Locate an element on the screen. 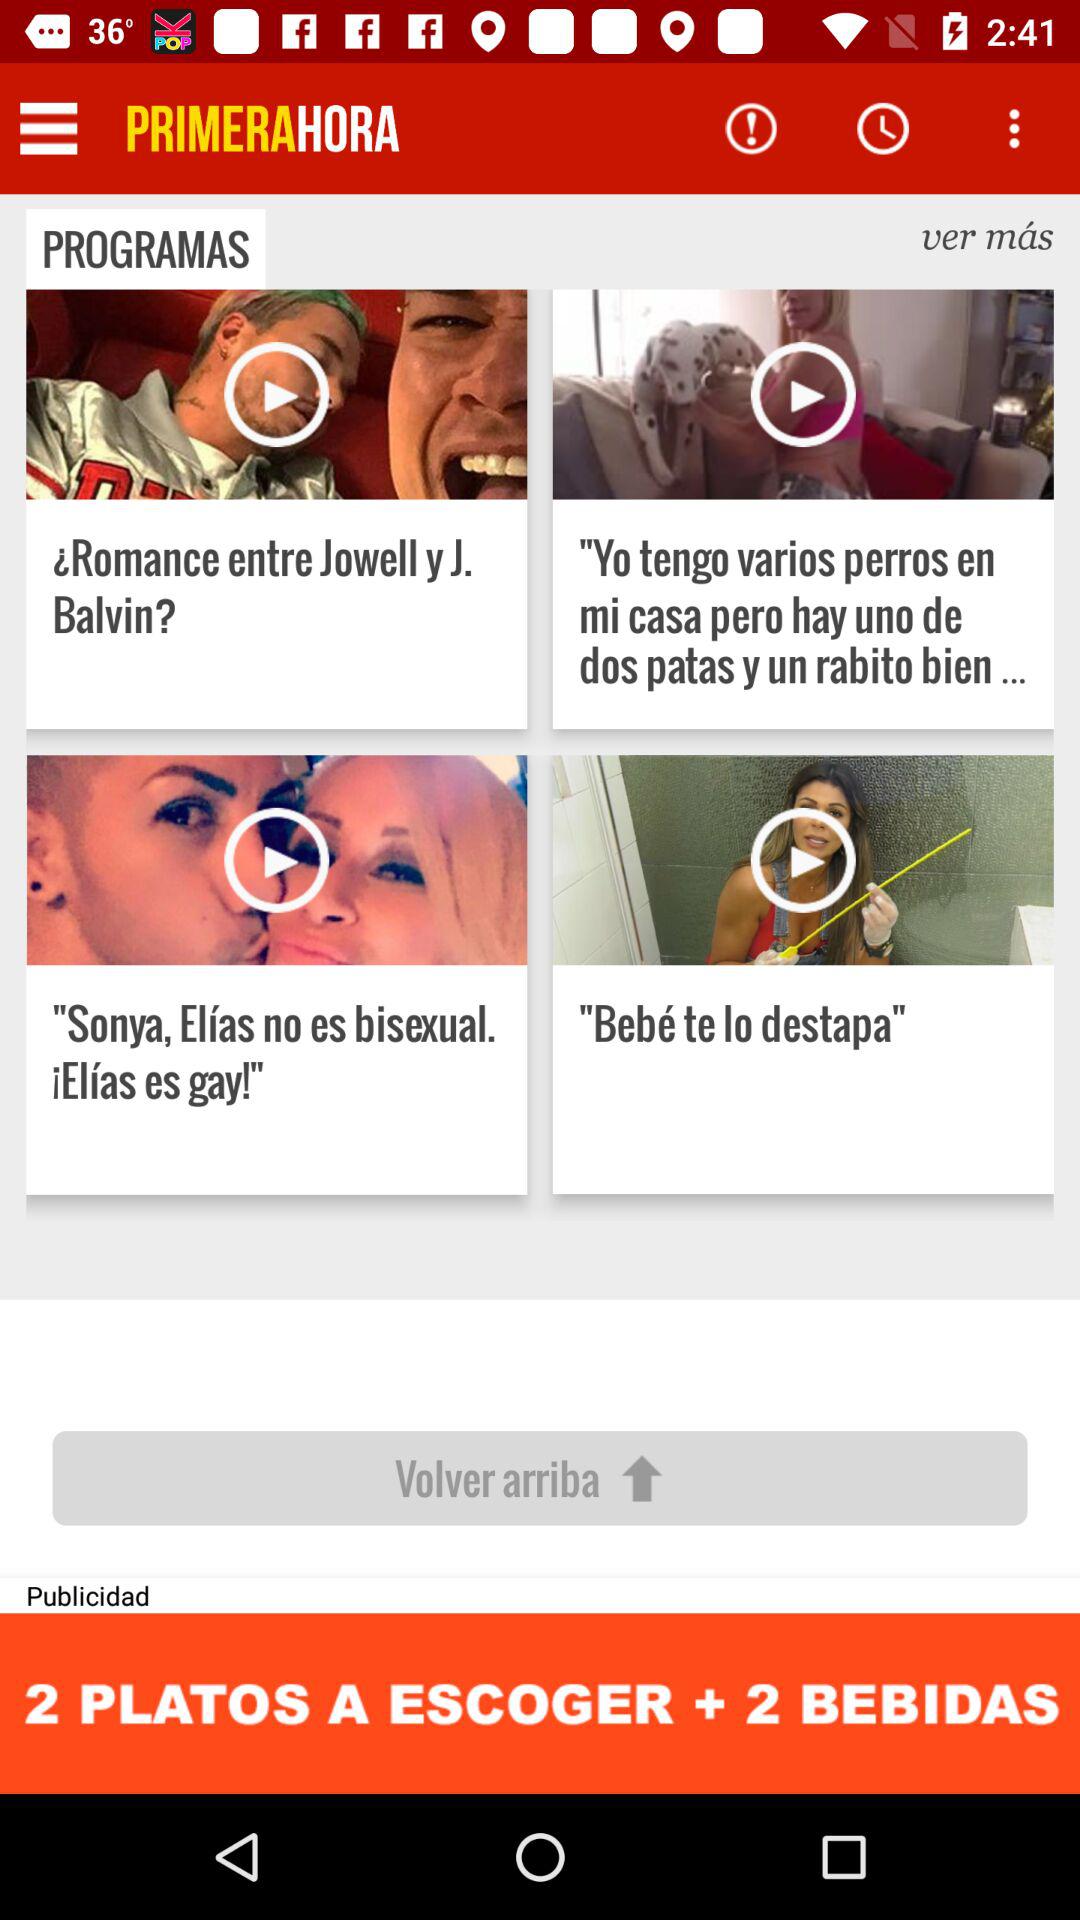 This screenshot has width=1080, height=1920. click for list view is located at coordinates (48, 128).